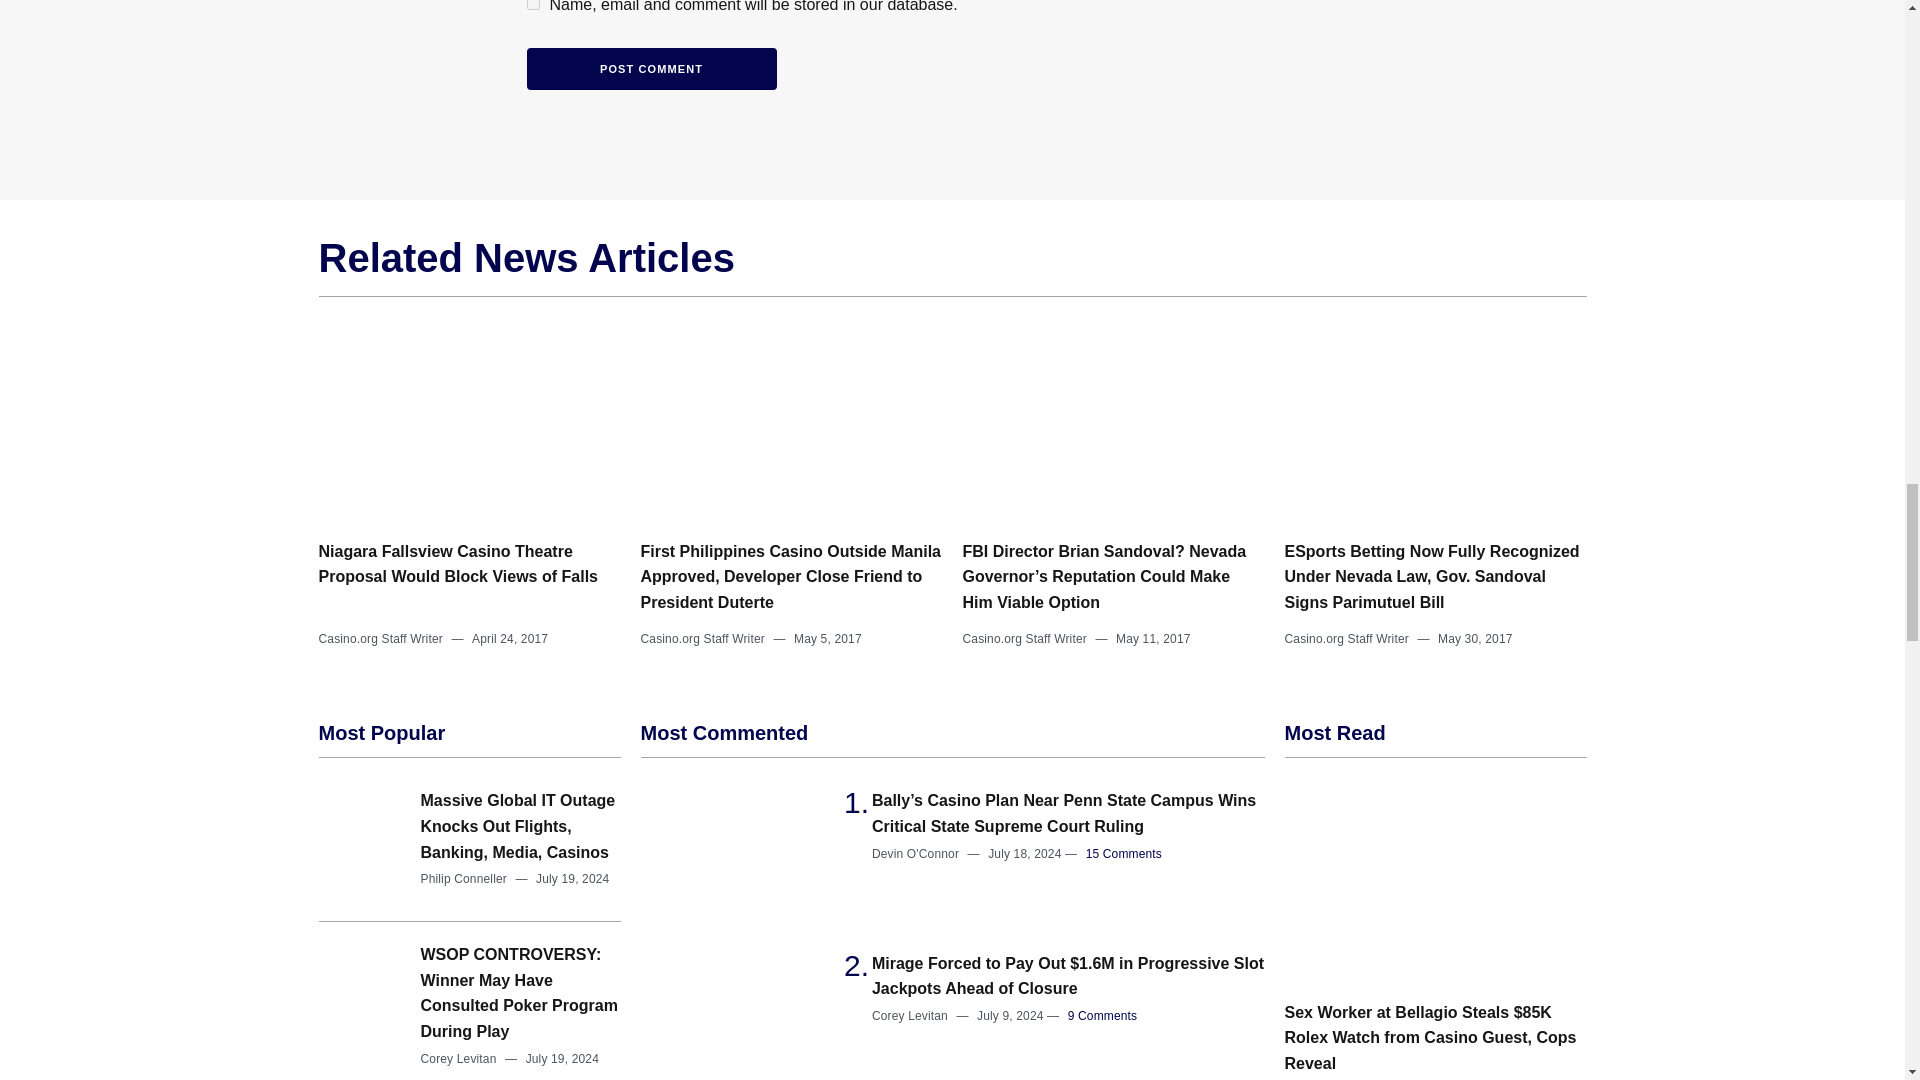 This screenshot has height=1080, width=1920. Describe the element at coordinates (650, 68) in the screenshot. I see `Post Comment` at that location.